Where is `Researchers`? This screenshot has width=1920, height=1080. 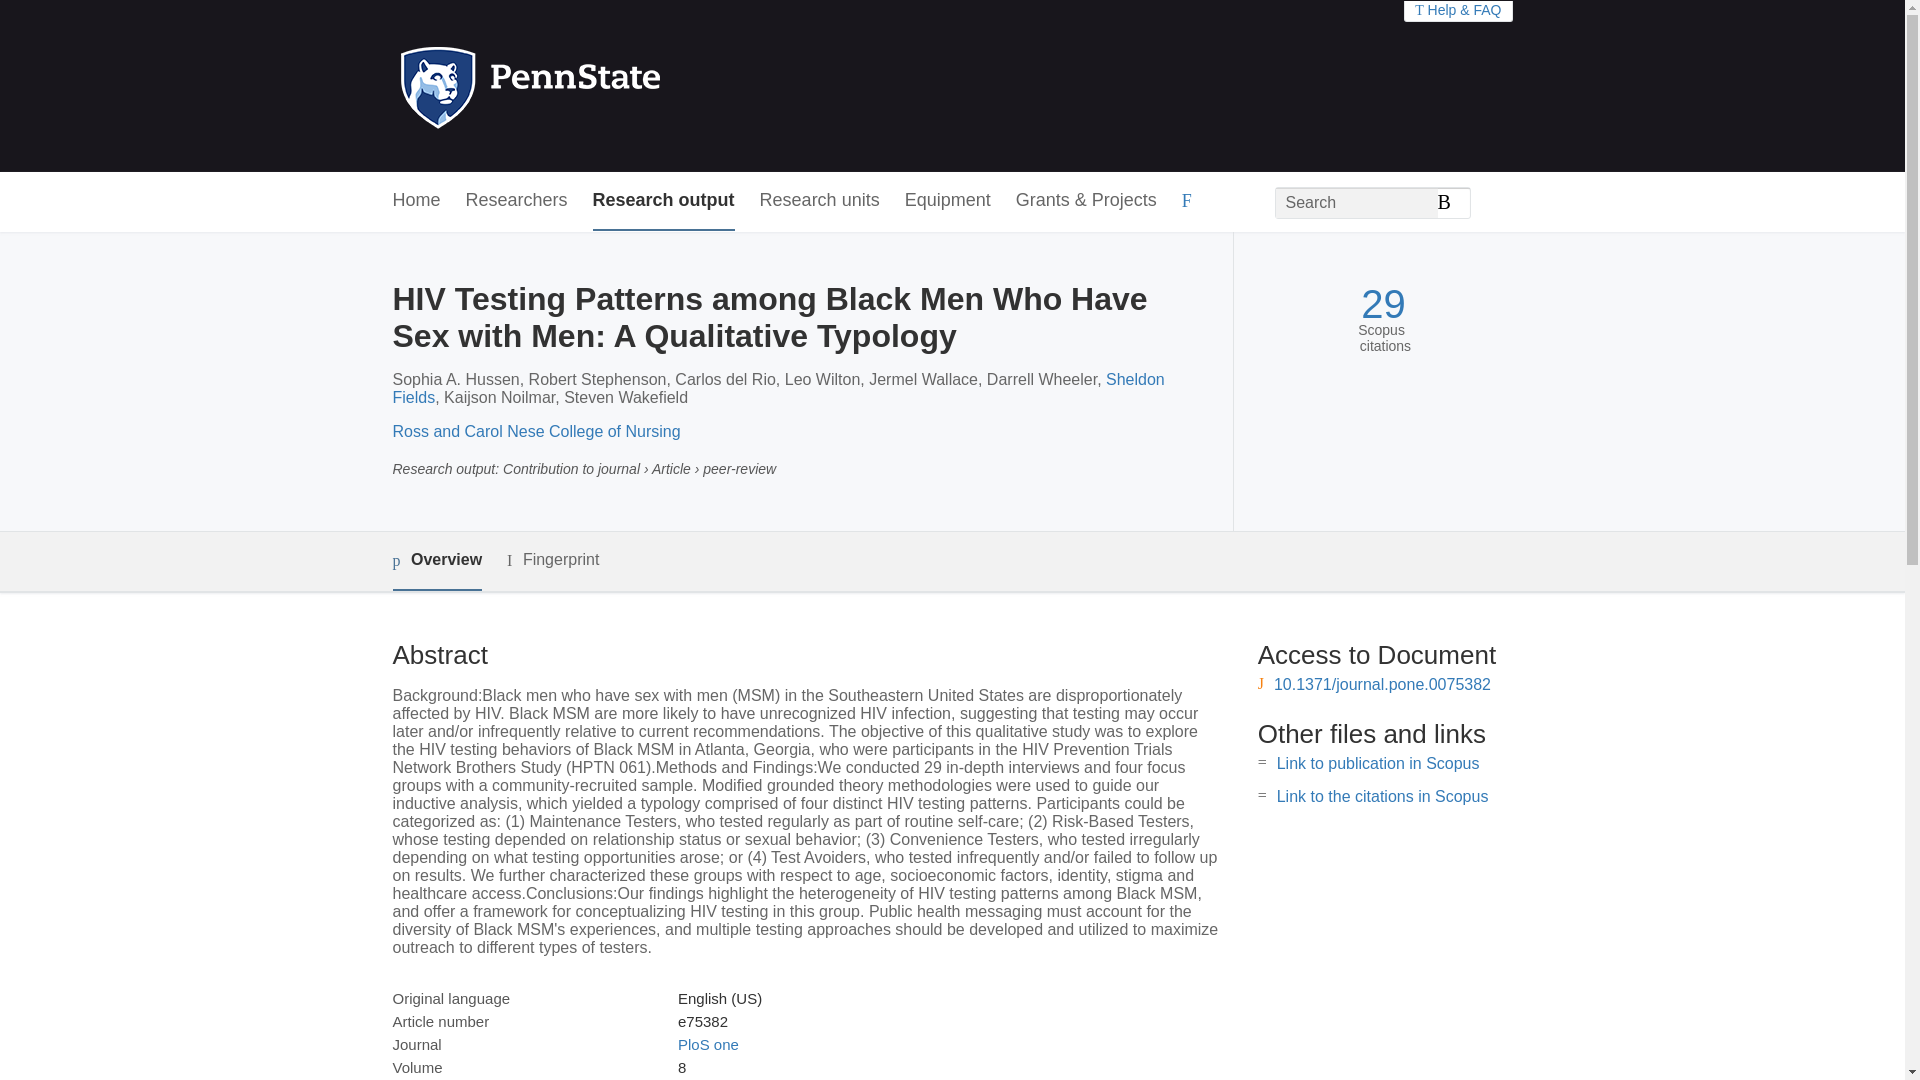
Researchers is located at coordinates (517, 201).